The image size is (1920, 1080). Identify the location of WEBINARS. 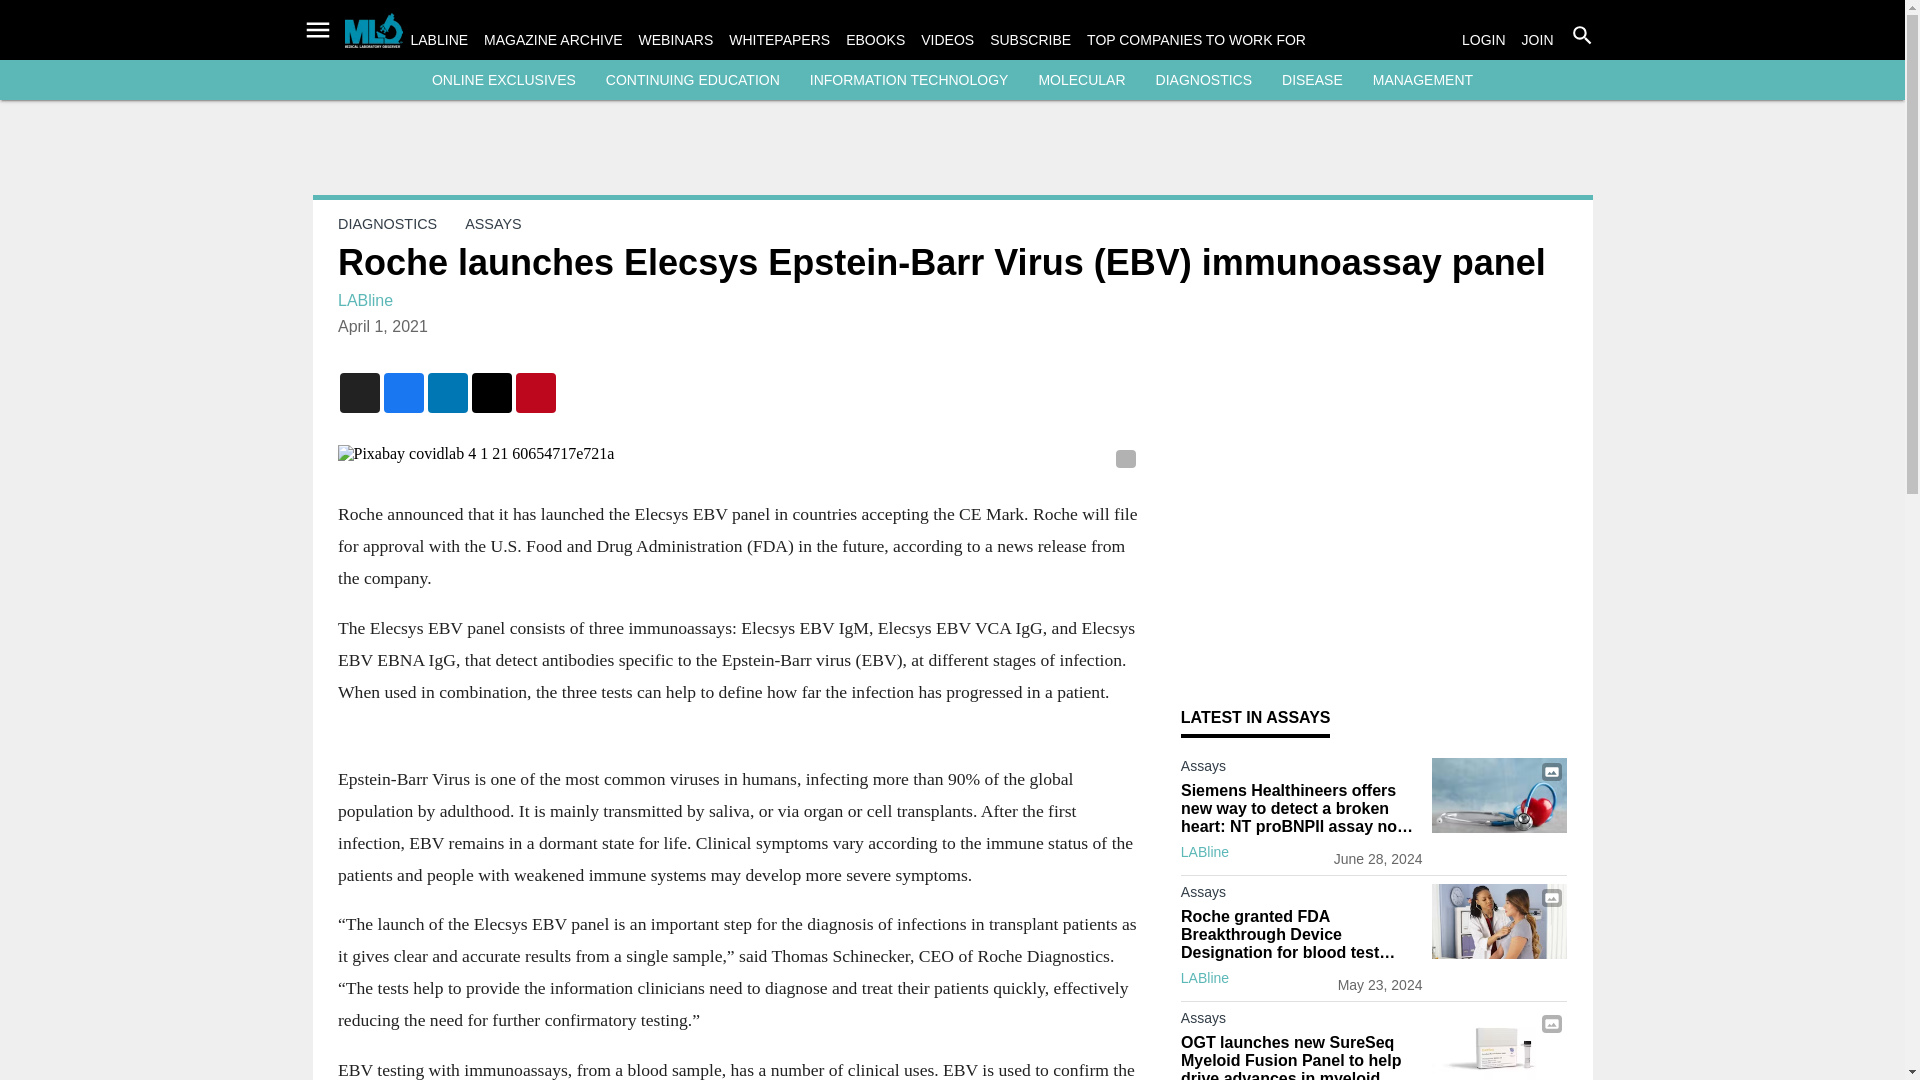
(676, 40).